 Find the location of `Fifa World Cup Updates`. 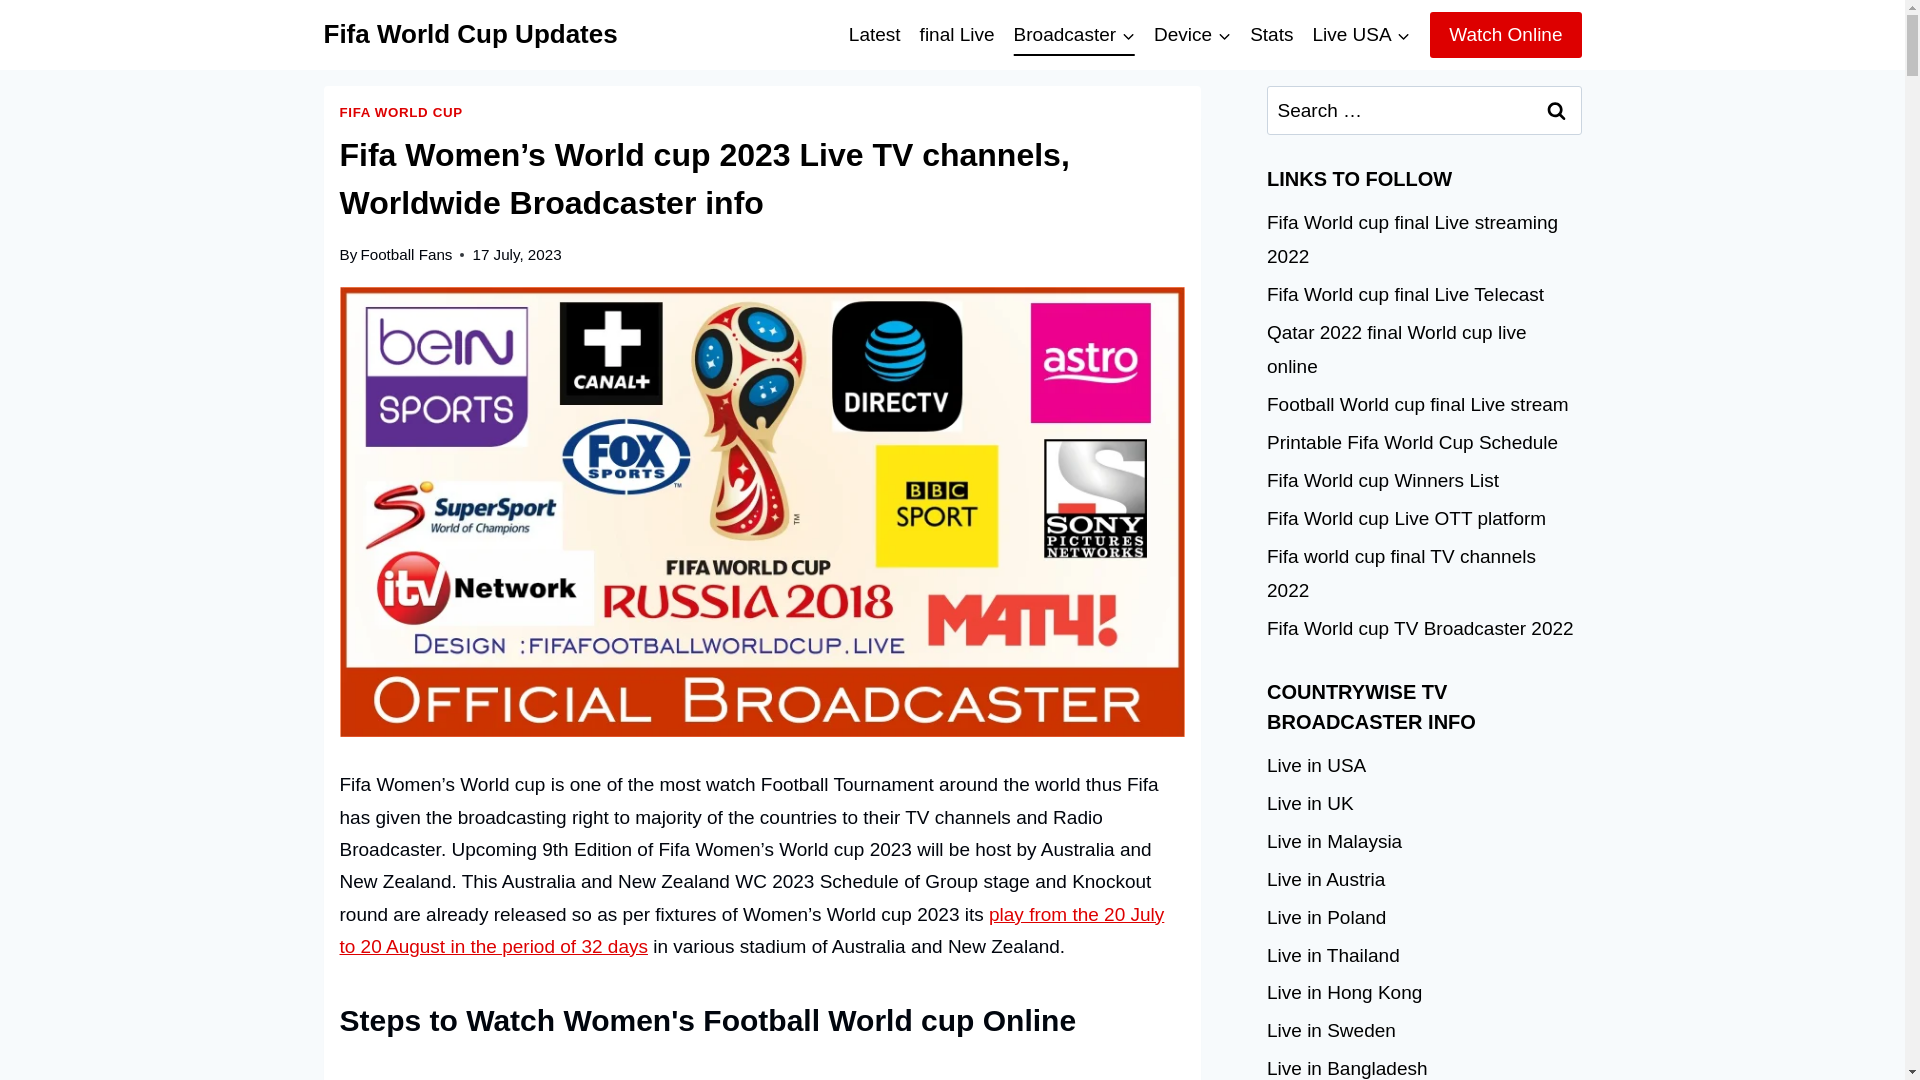

Fifa World Cup Updates is located at coordinates (471, 34).